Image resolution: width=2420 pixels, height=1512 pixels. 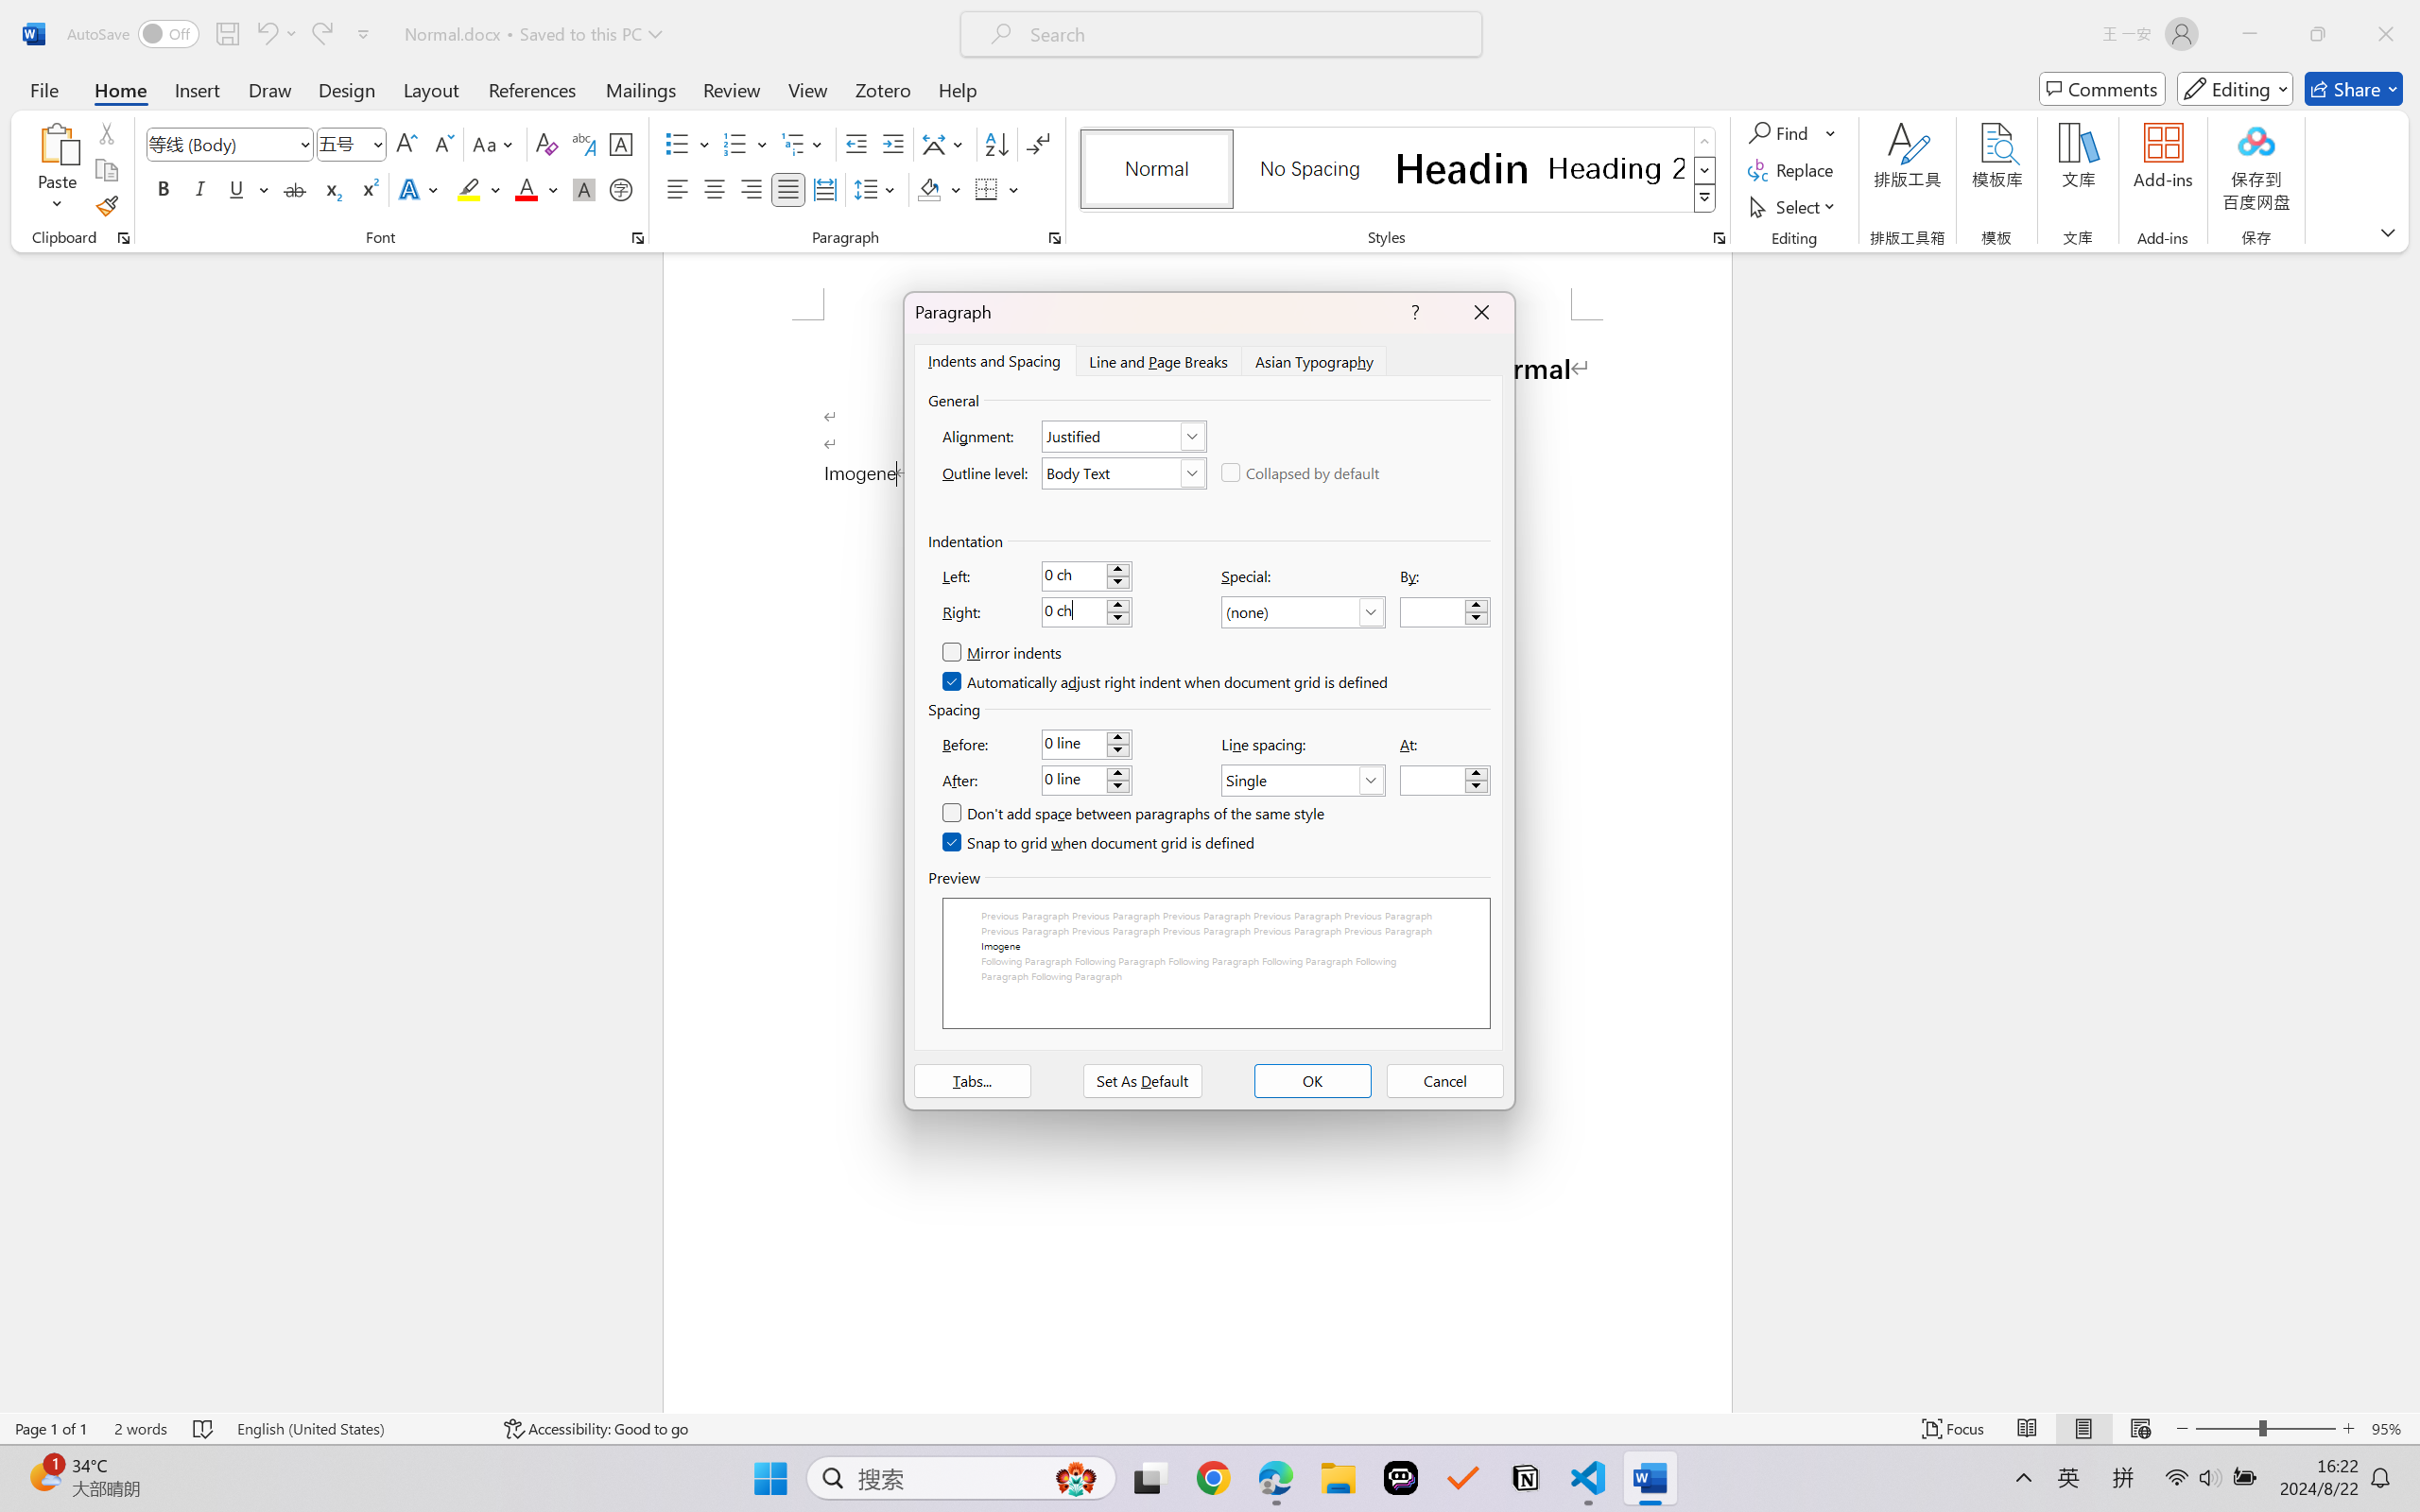 I want to click on Strikethrough, so click(x=295, y=189).